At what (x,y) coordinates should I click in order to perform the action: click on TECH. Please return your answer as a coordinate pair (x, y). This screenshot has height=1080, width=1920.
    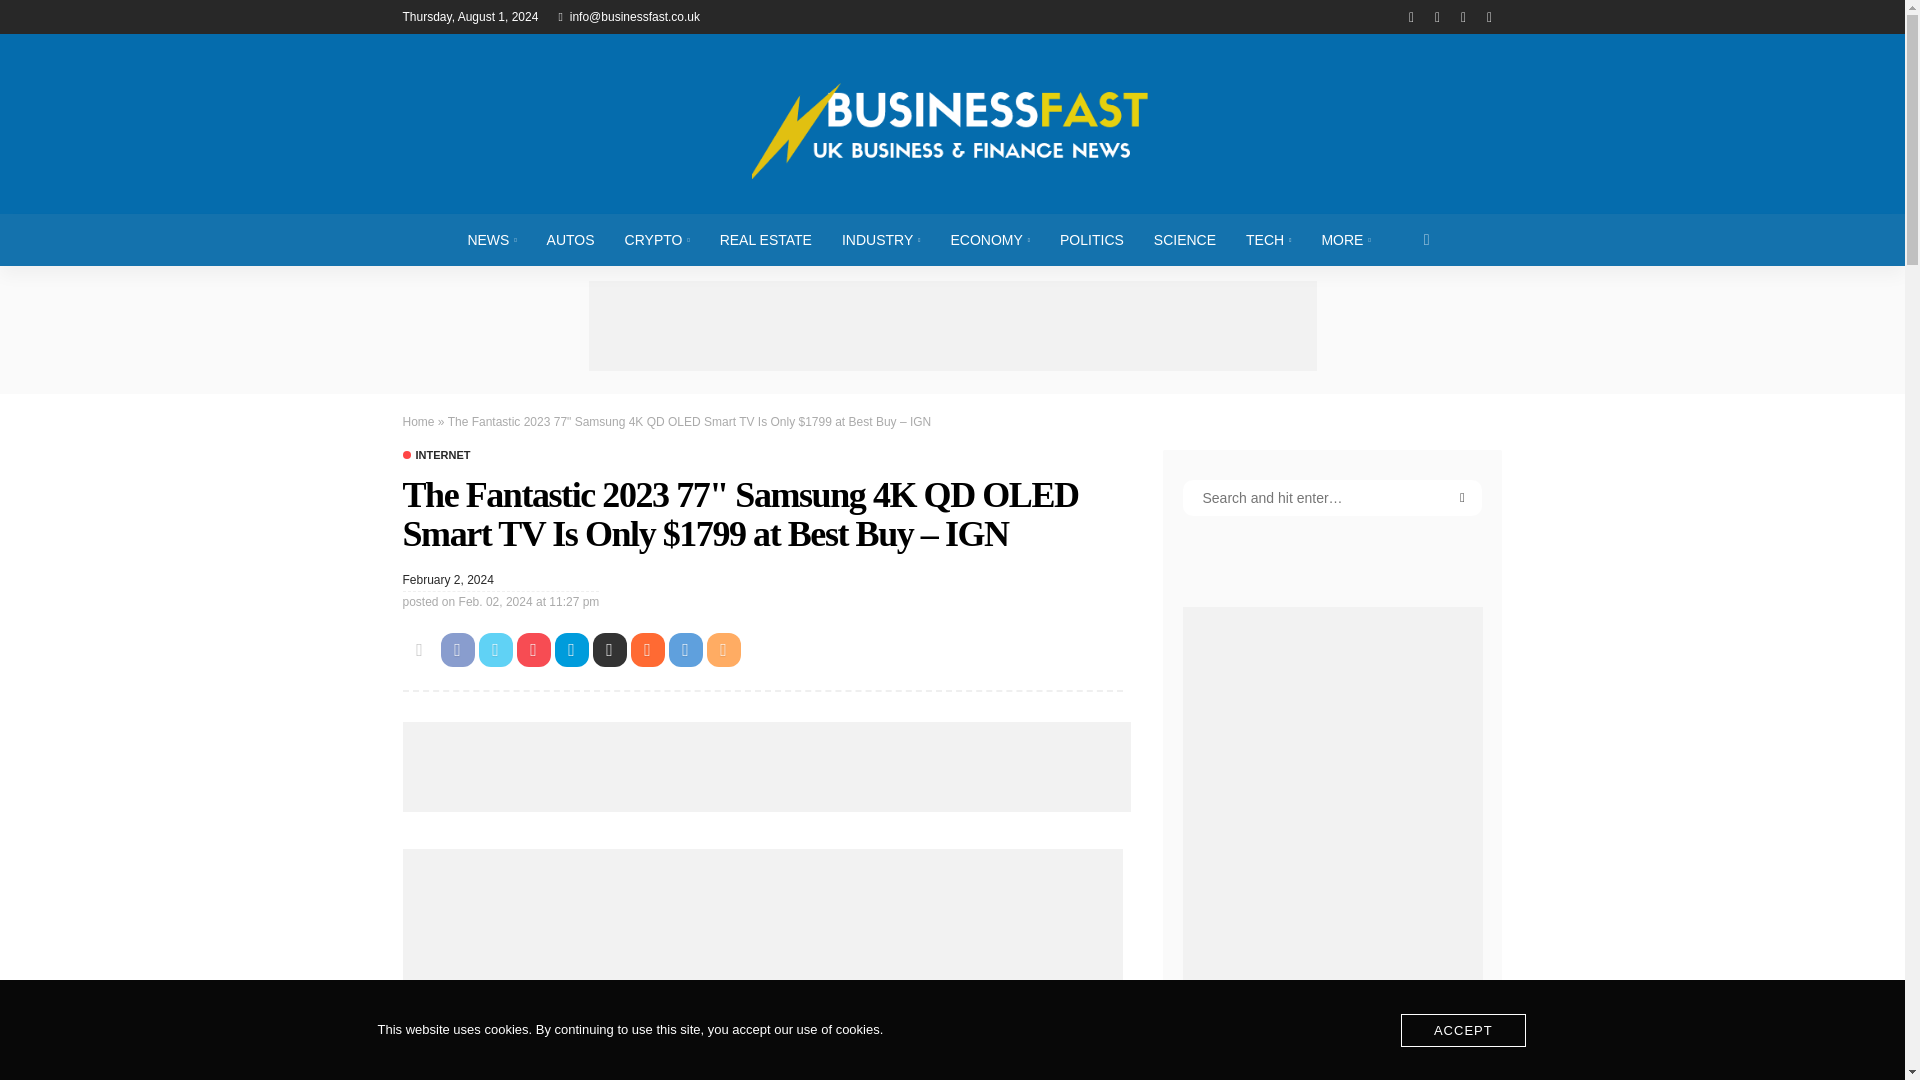
    Looking at the image, I should click on (1268, 239).